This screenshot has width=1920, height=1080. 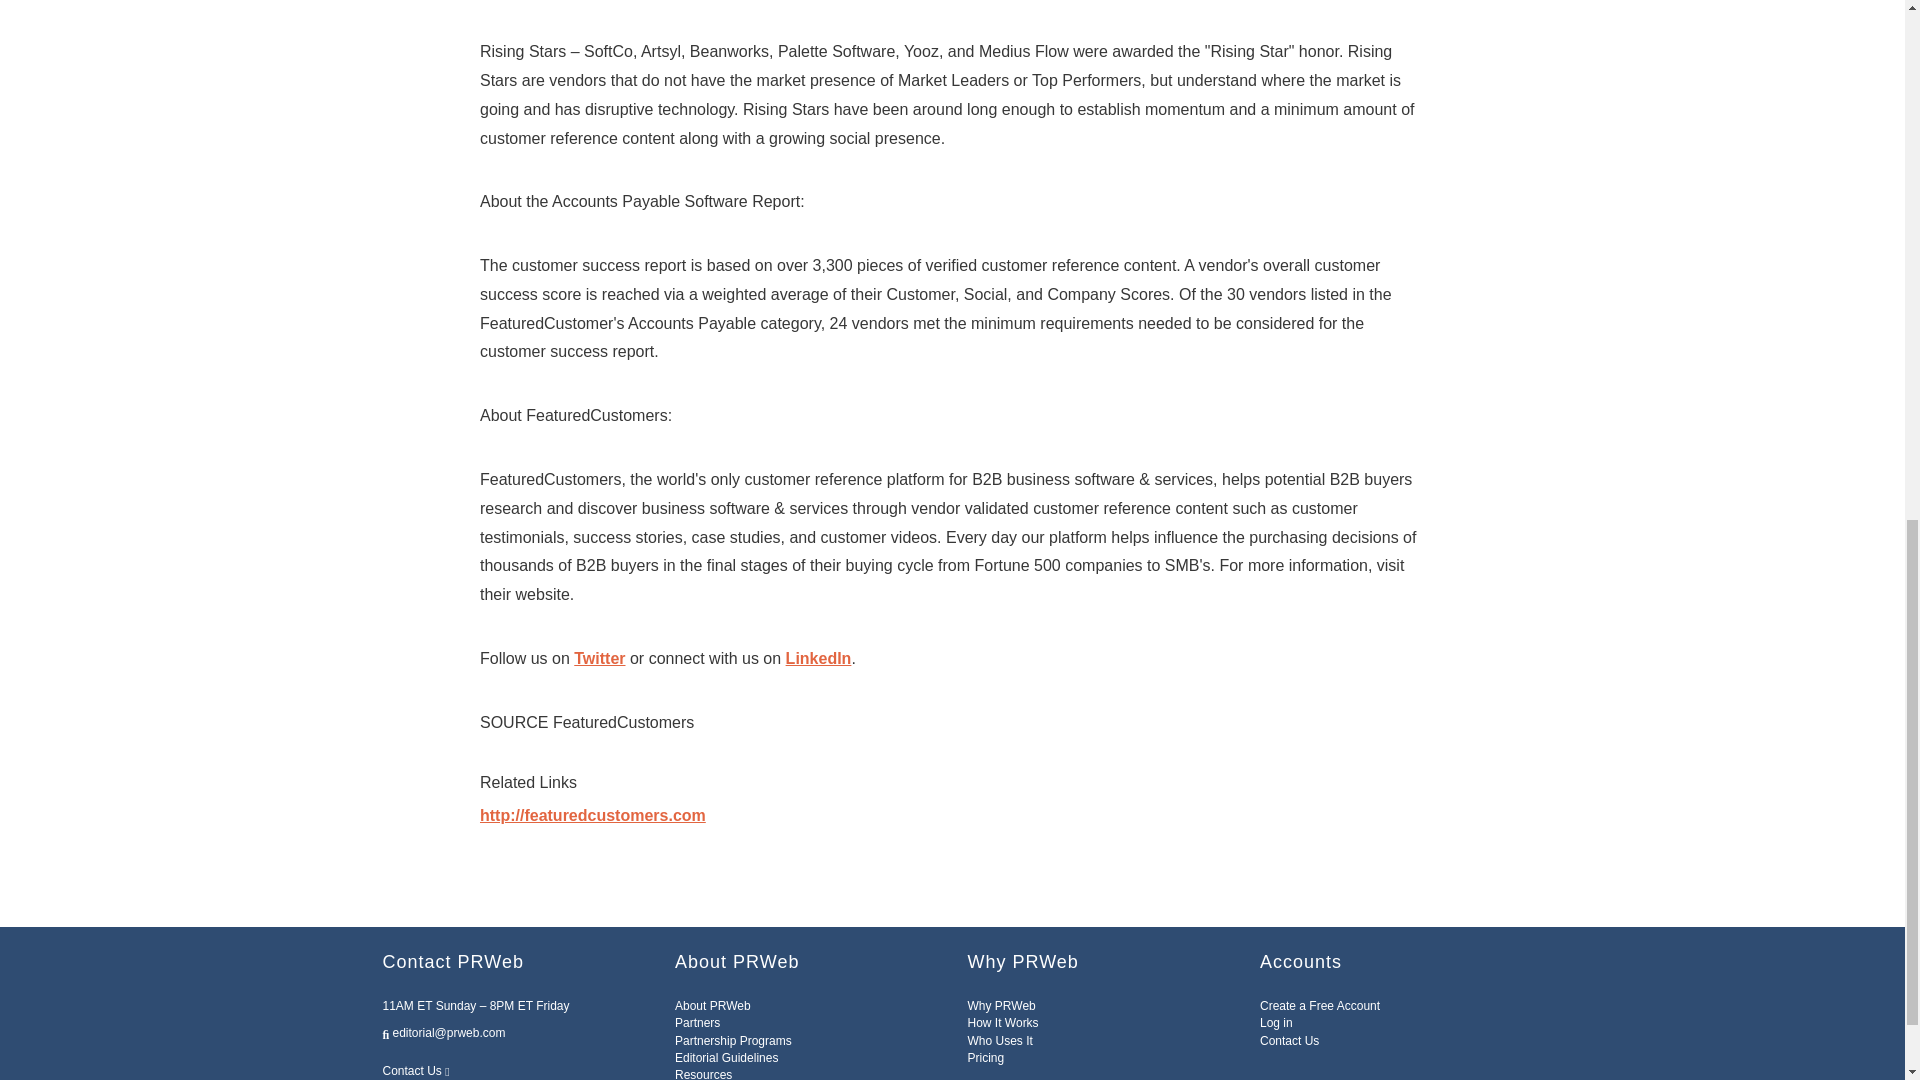 What do you see at coordinates (726, 1057) in the screenshot?
I see `Editorial Guidelines` at bounding box center [726, 1057].